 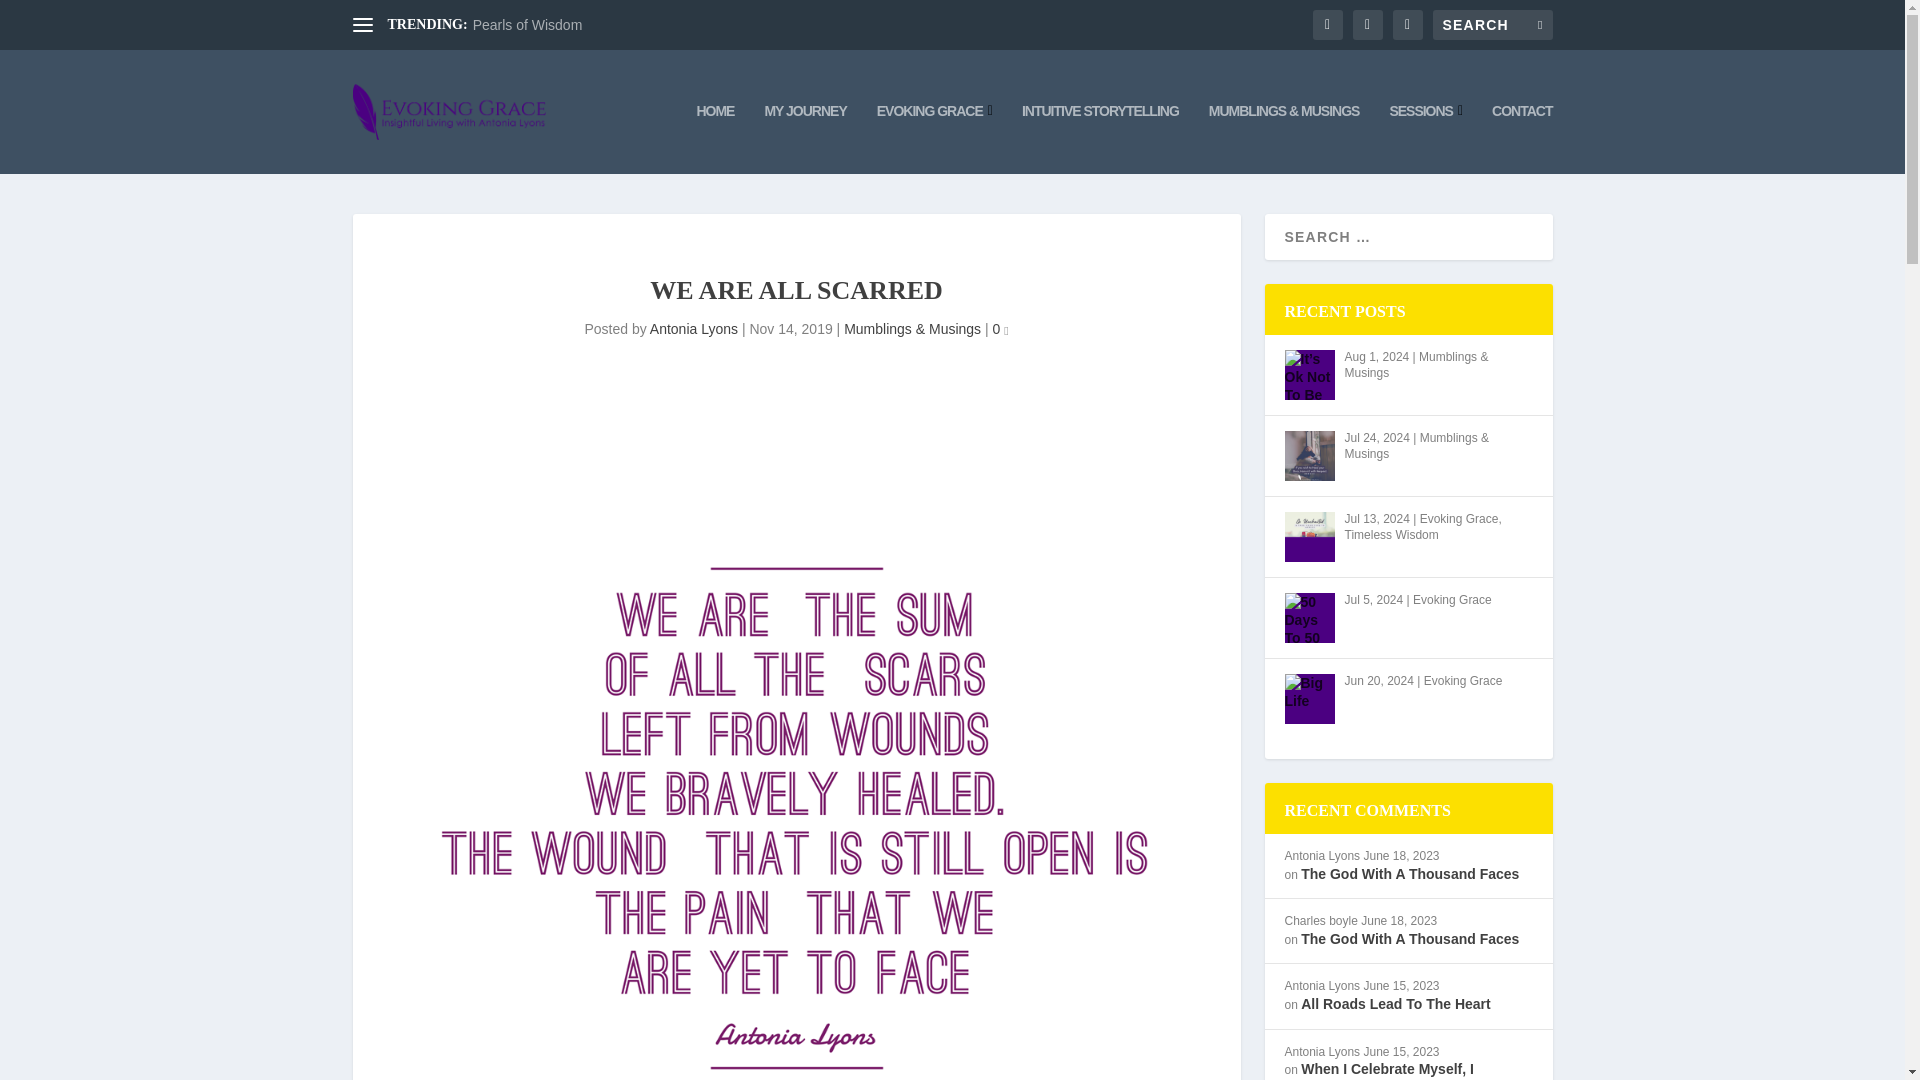 What do you see at coordinates (1100, 138) in the screenshot?
I see `INTUITIVE STORYTELLING` at bounding box center [1100, 138].